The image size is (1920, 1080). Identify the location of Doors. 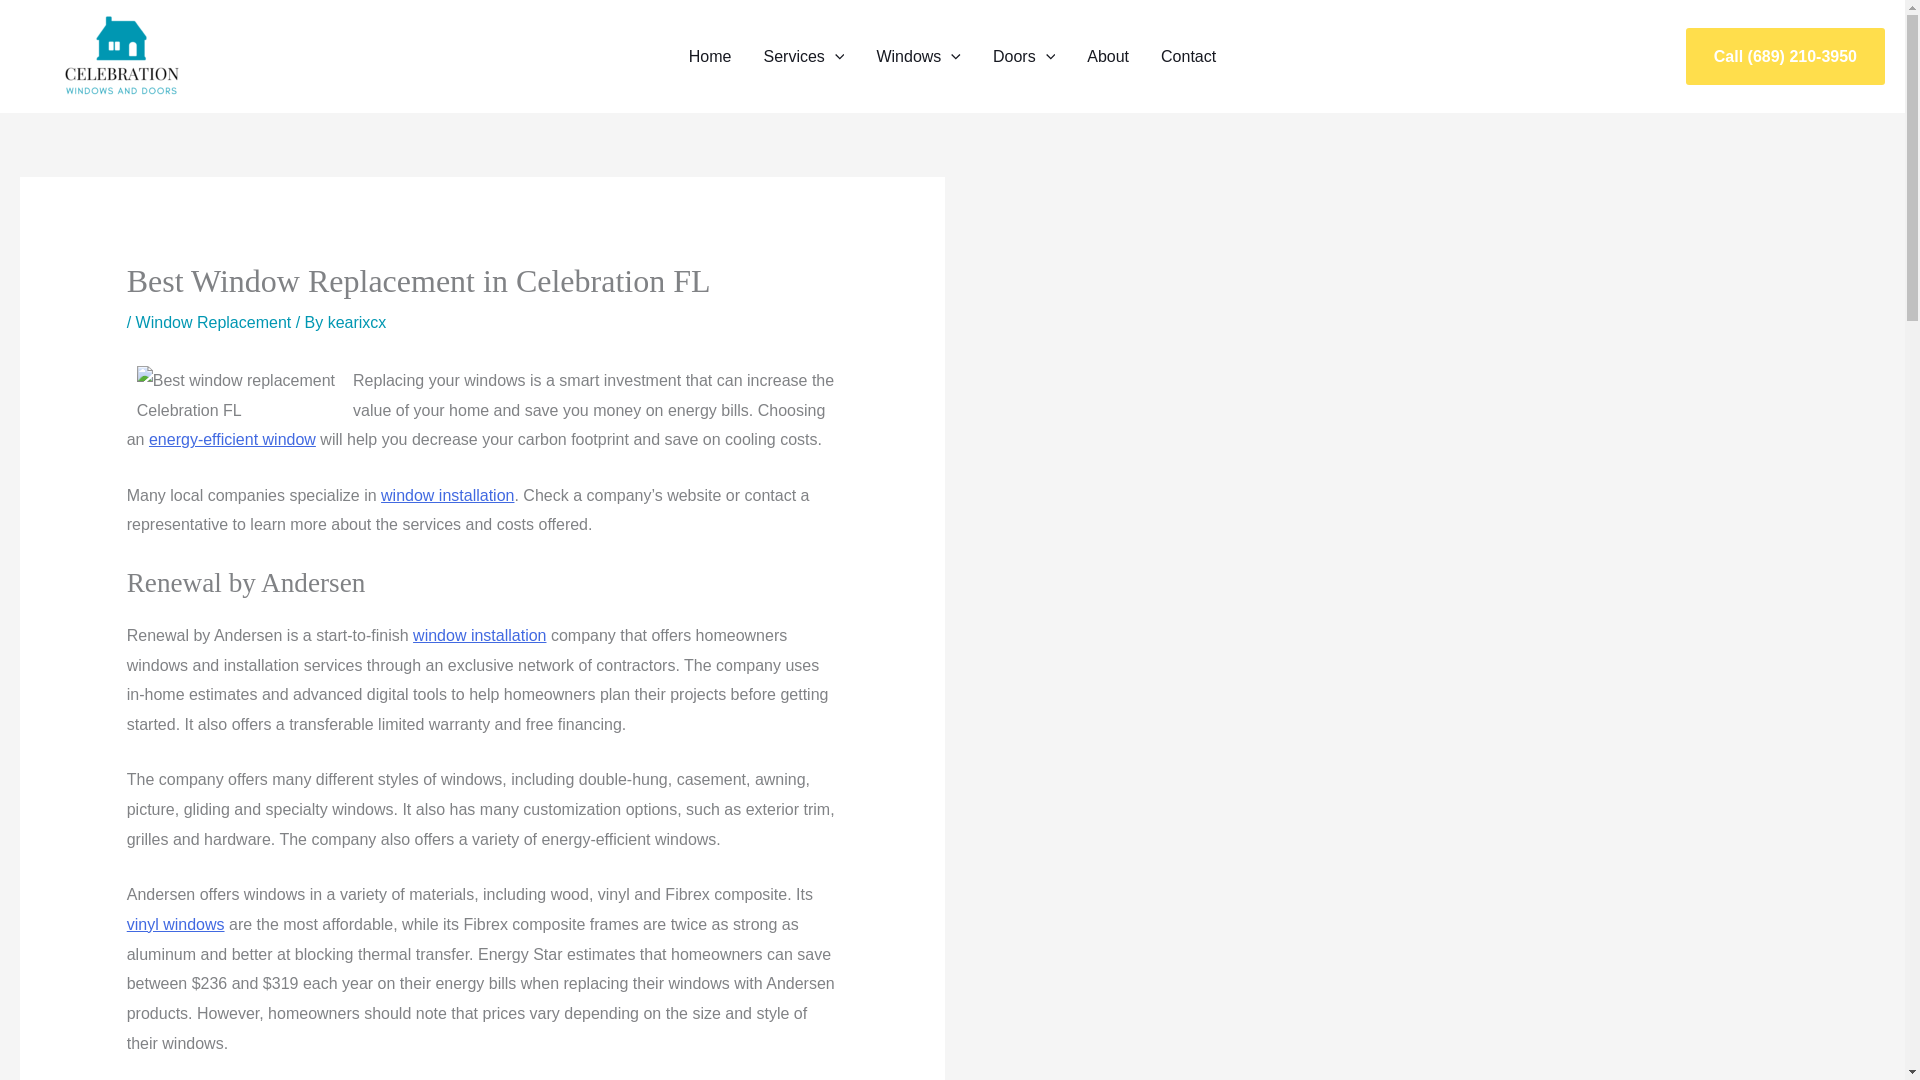
(1024, 56).